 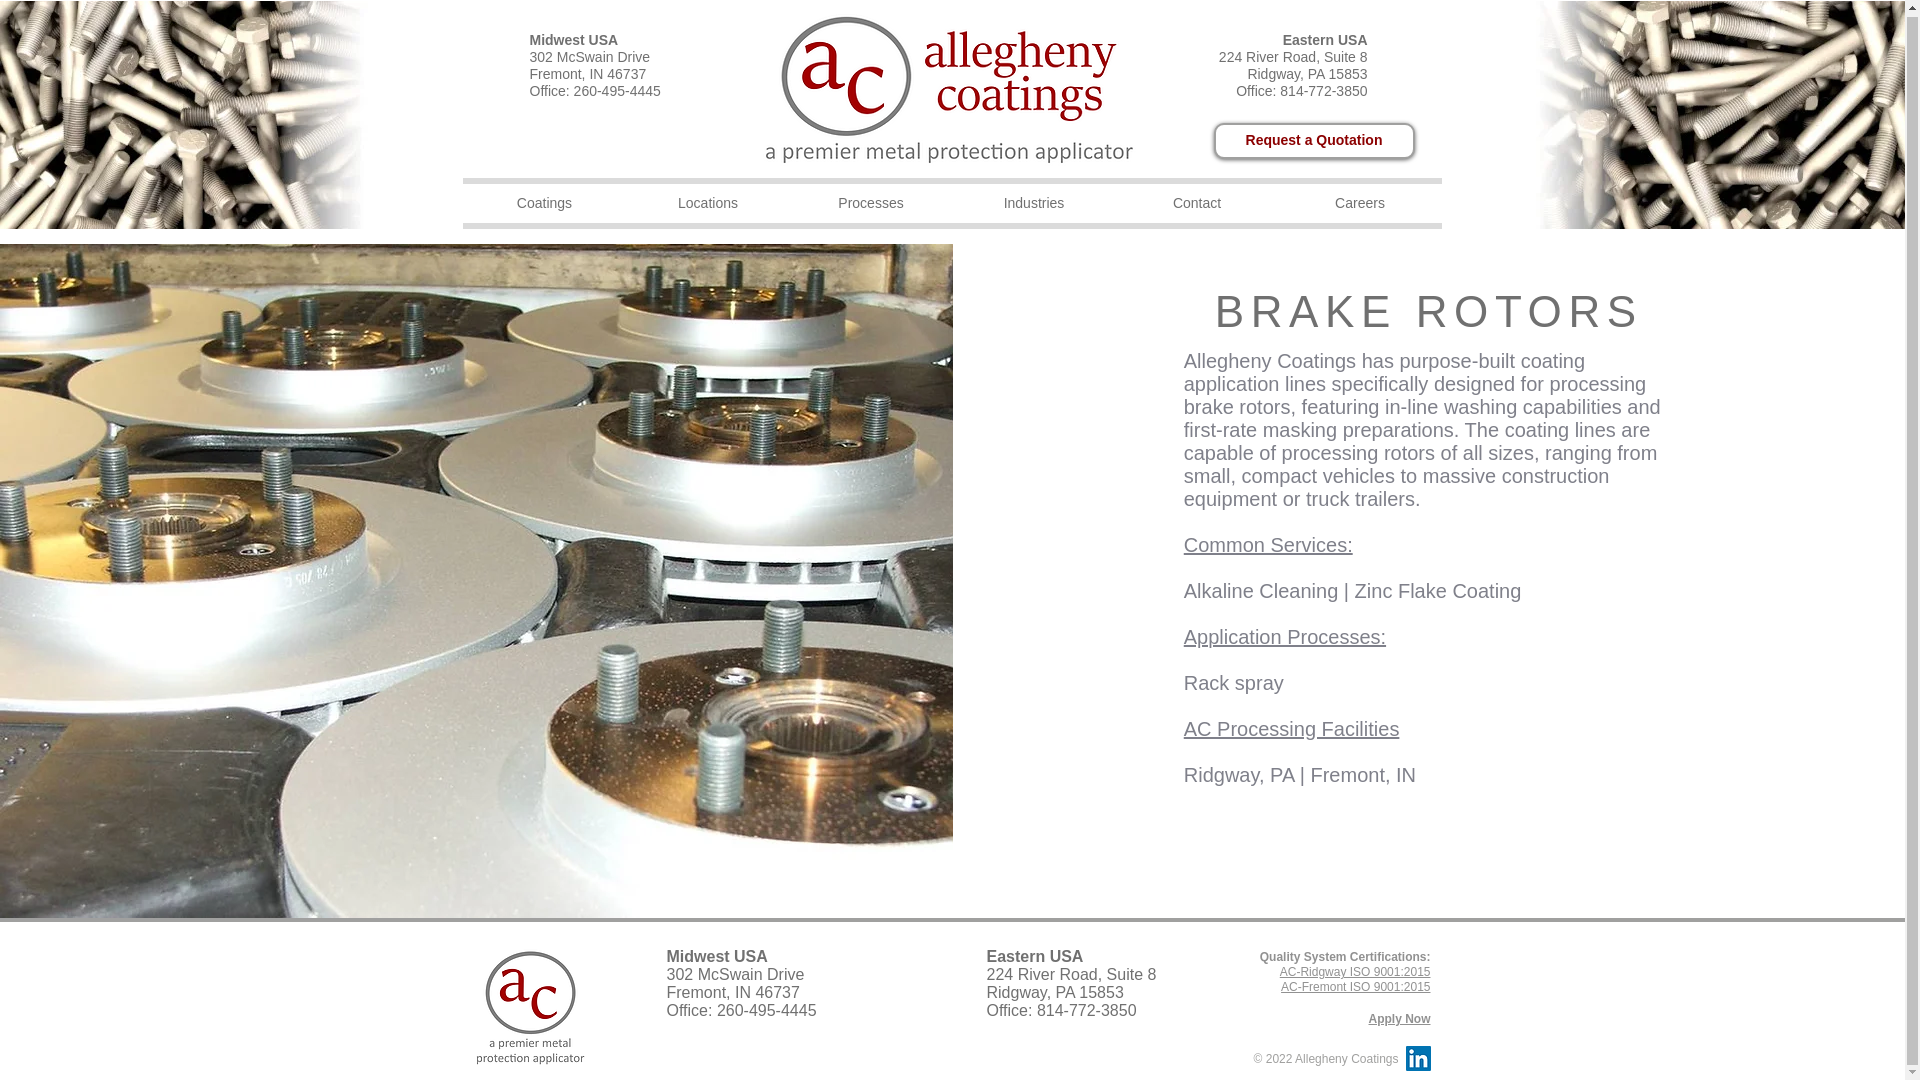 I want to click on Contact, so click(x=1196, y=202).